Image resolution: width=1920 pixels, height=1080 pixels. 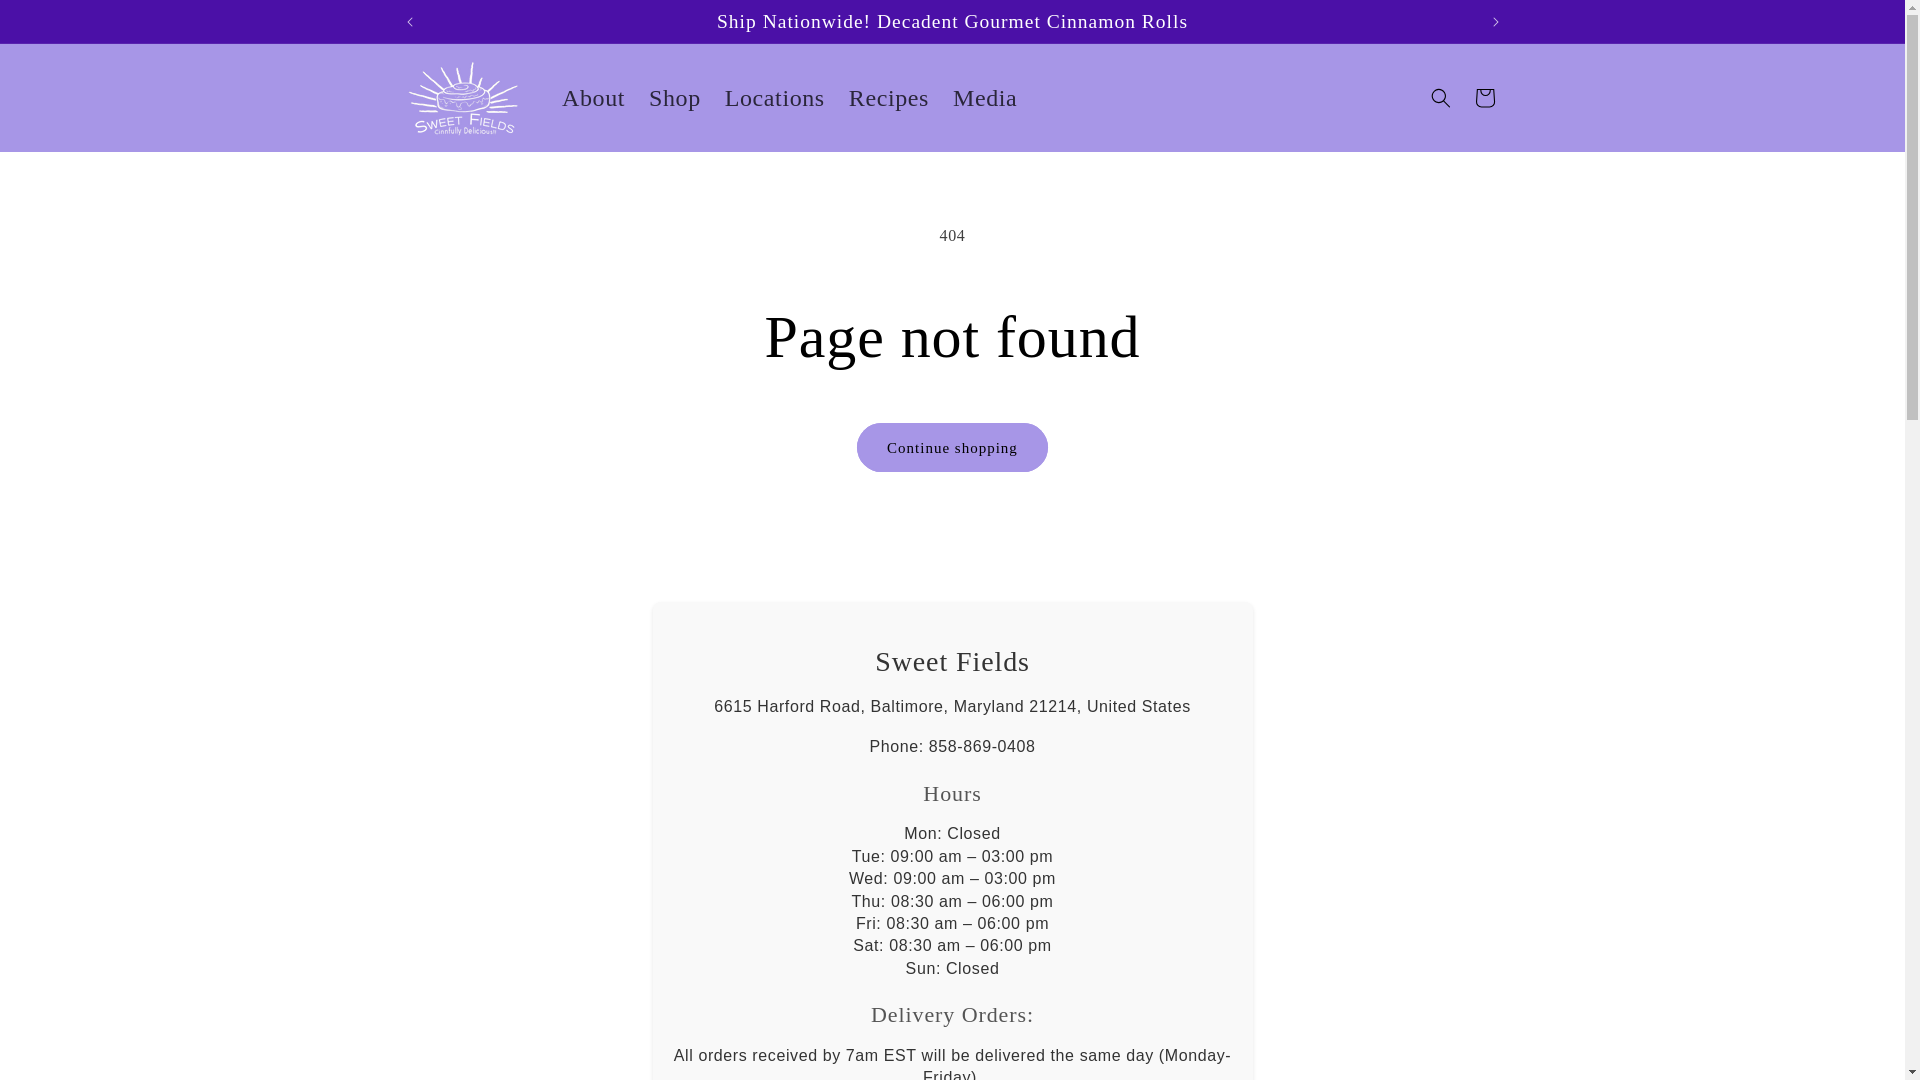 I want to click on Skip to content, so click(x=61, y=24).